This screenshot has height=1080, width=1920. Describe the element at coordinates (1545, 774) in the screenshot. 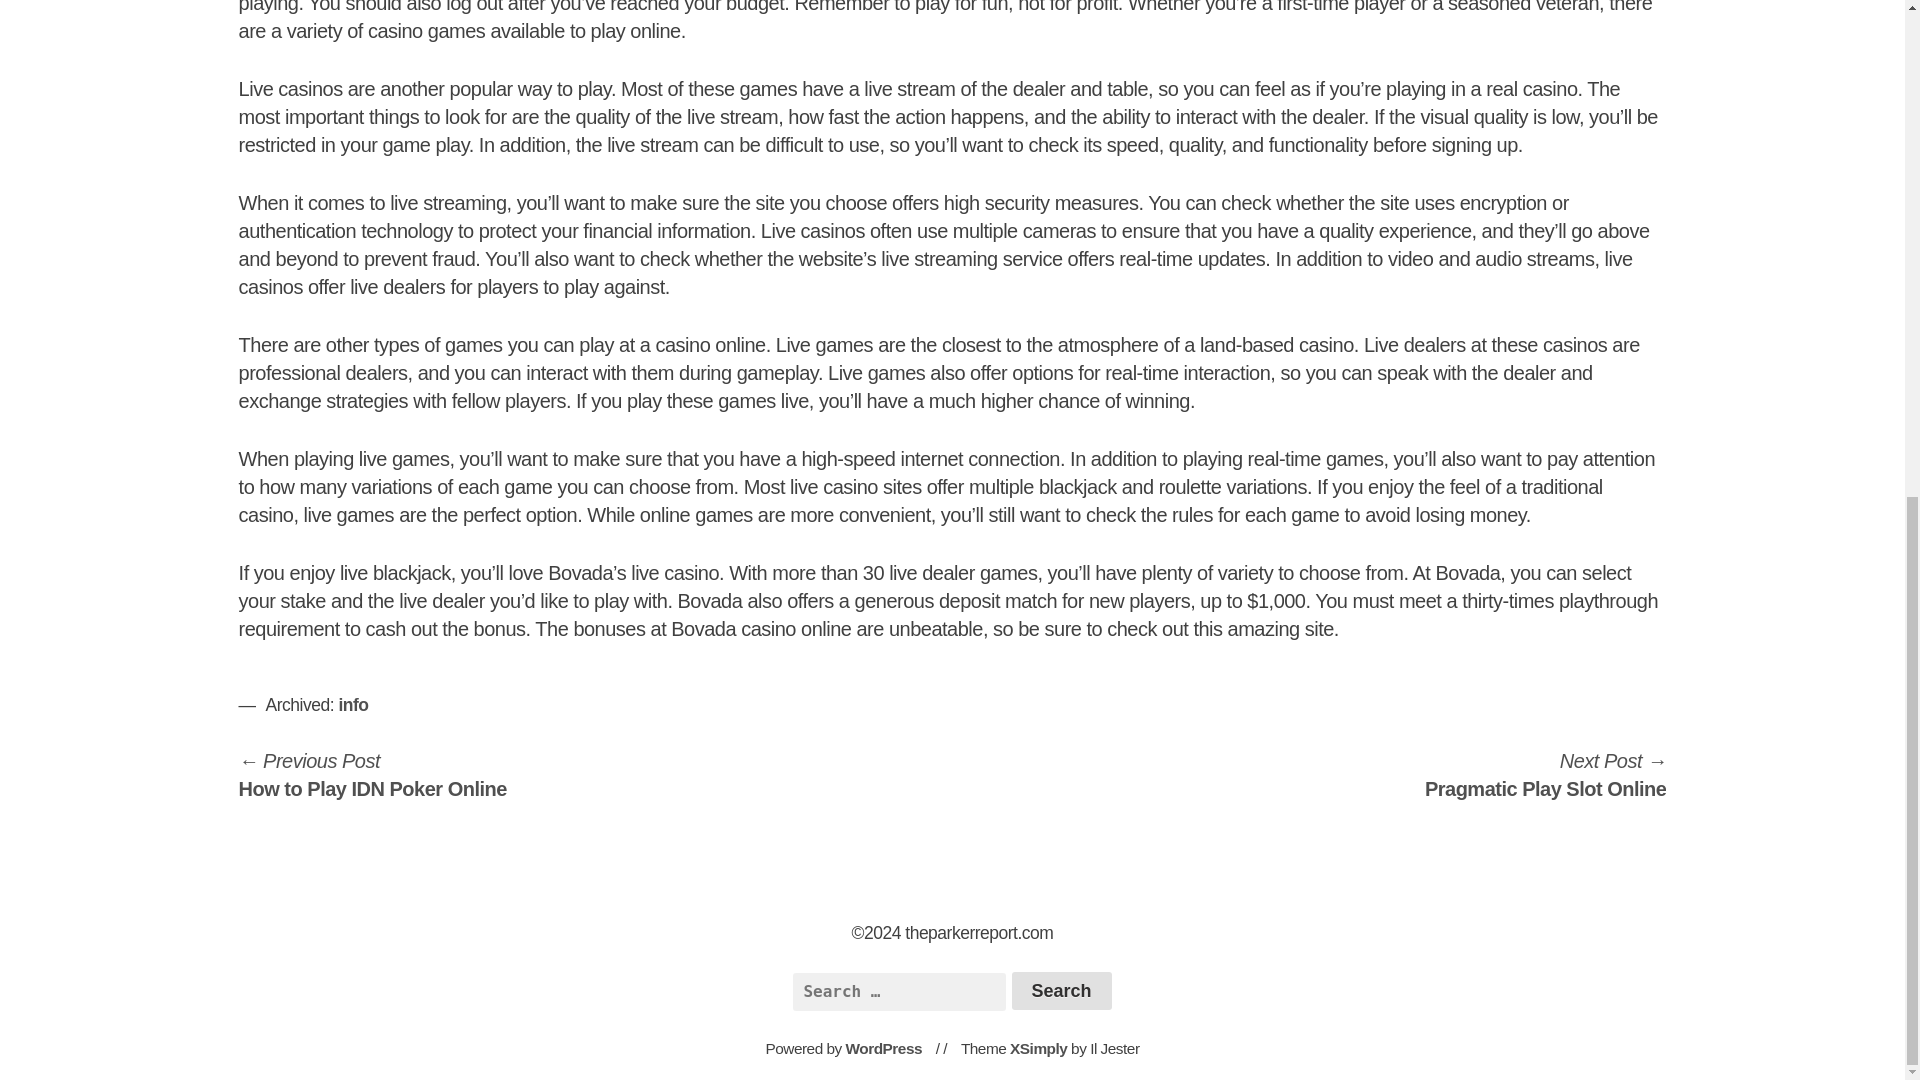

I see `Search` at that location.